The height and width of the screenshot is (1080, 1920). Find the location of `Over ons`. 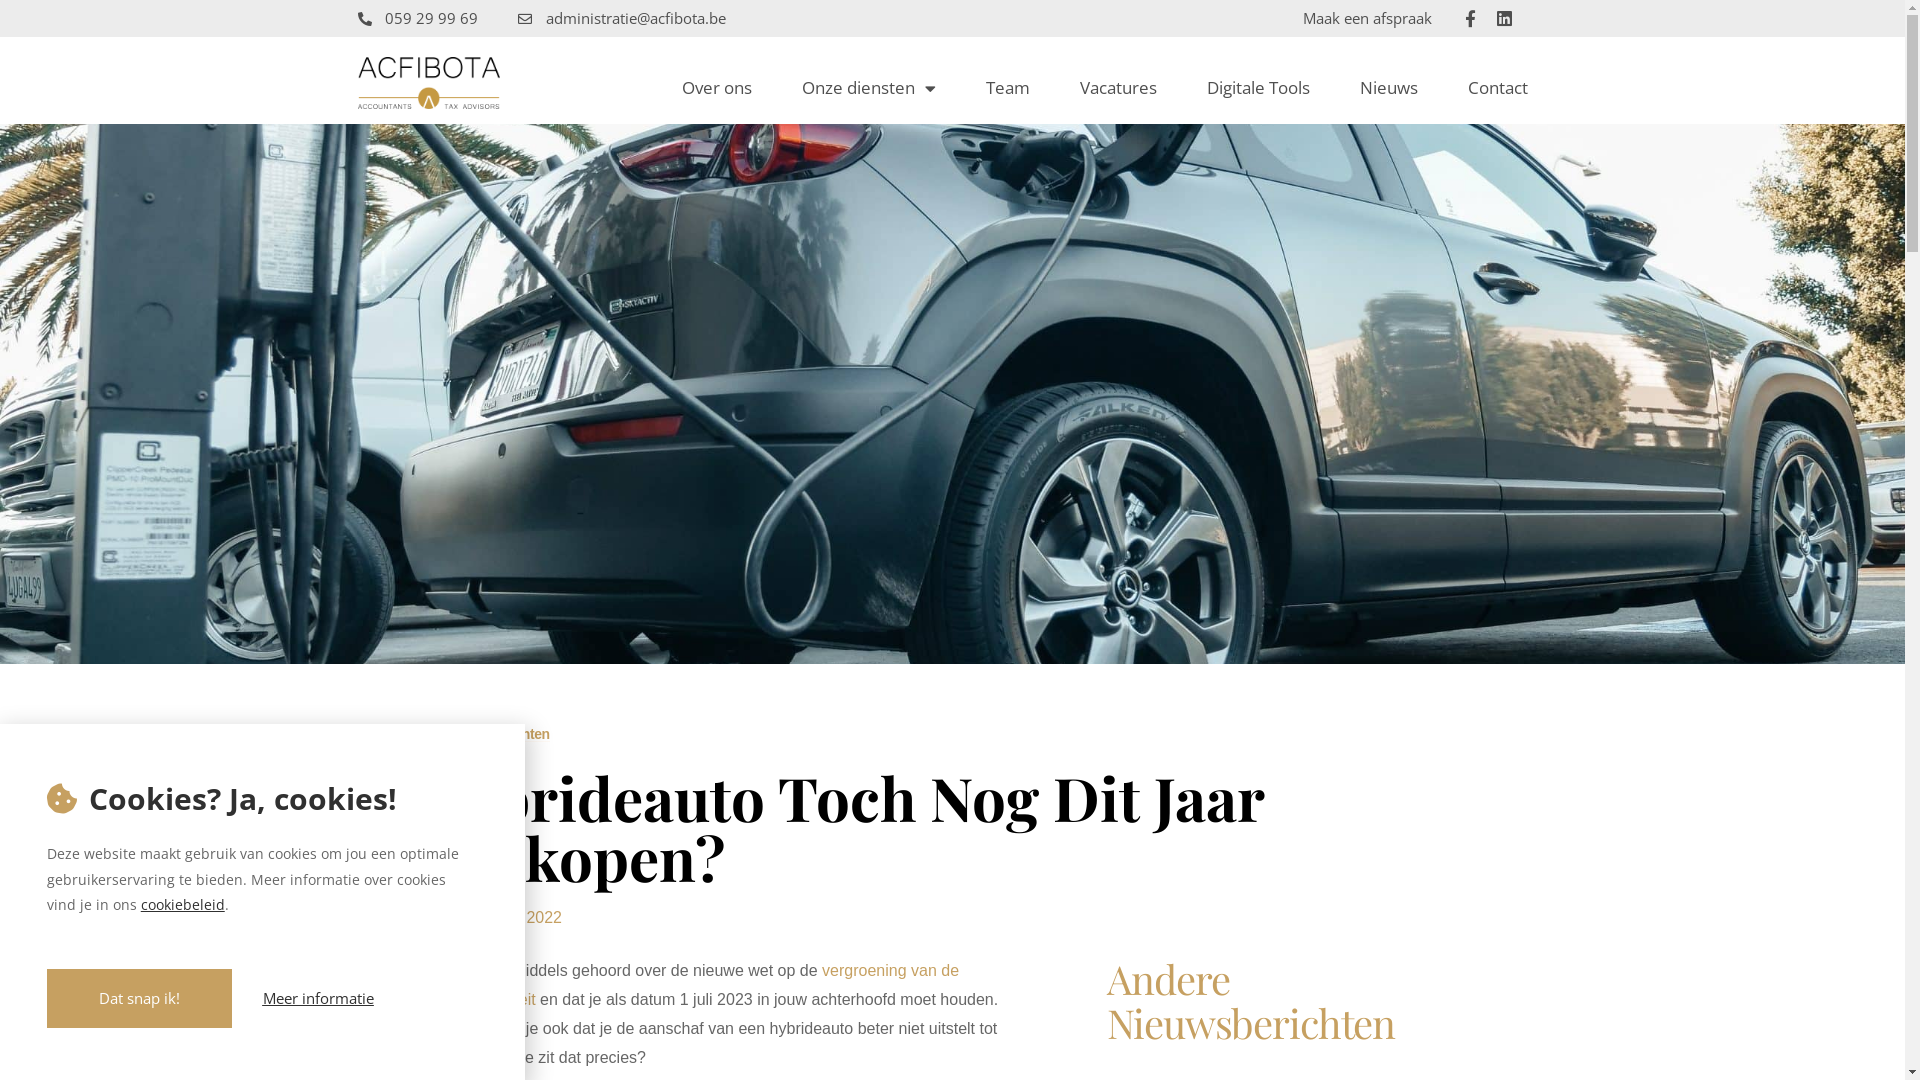

Over ons is located at coordinates (717, 88).